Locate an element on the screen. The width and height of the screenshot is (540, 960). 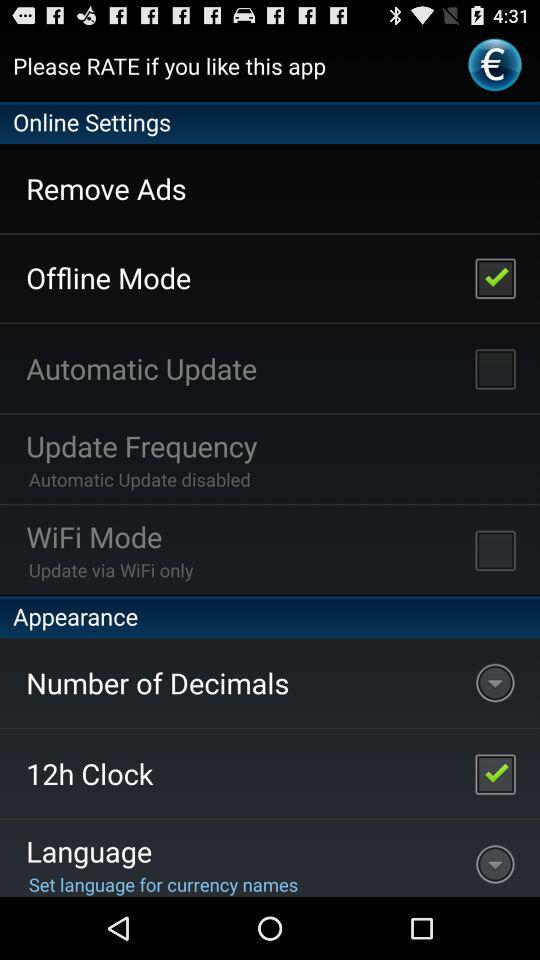
click the app next to the automatic update is located at coordinates (495, 368).